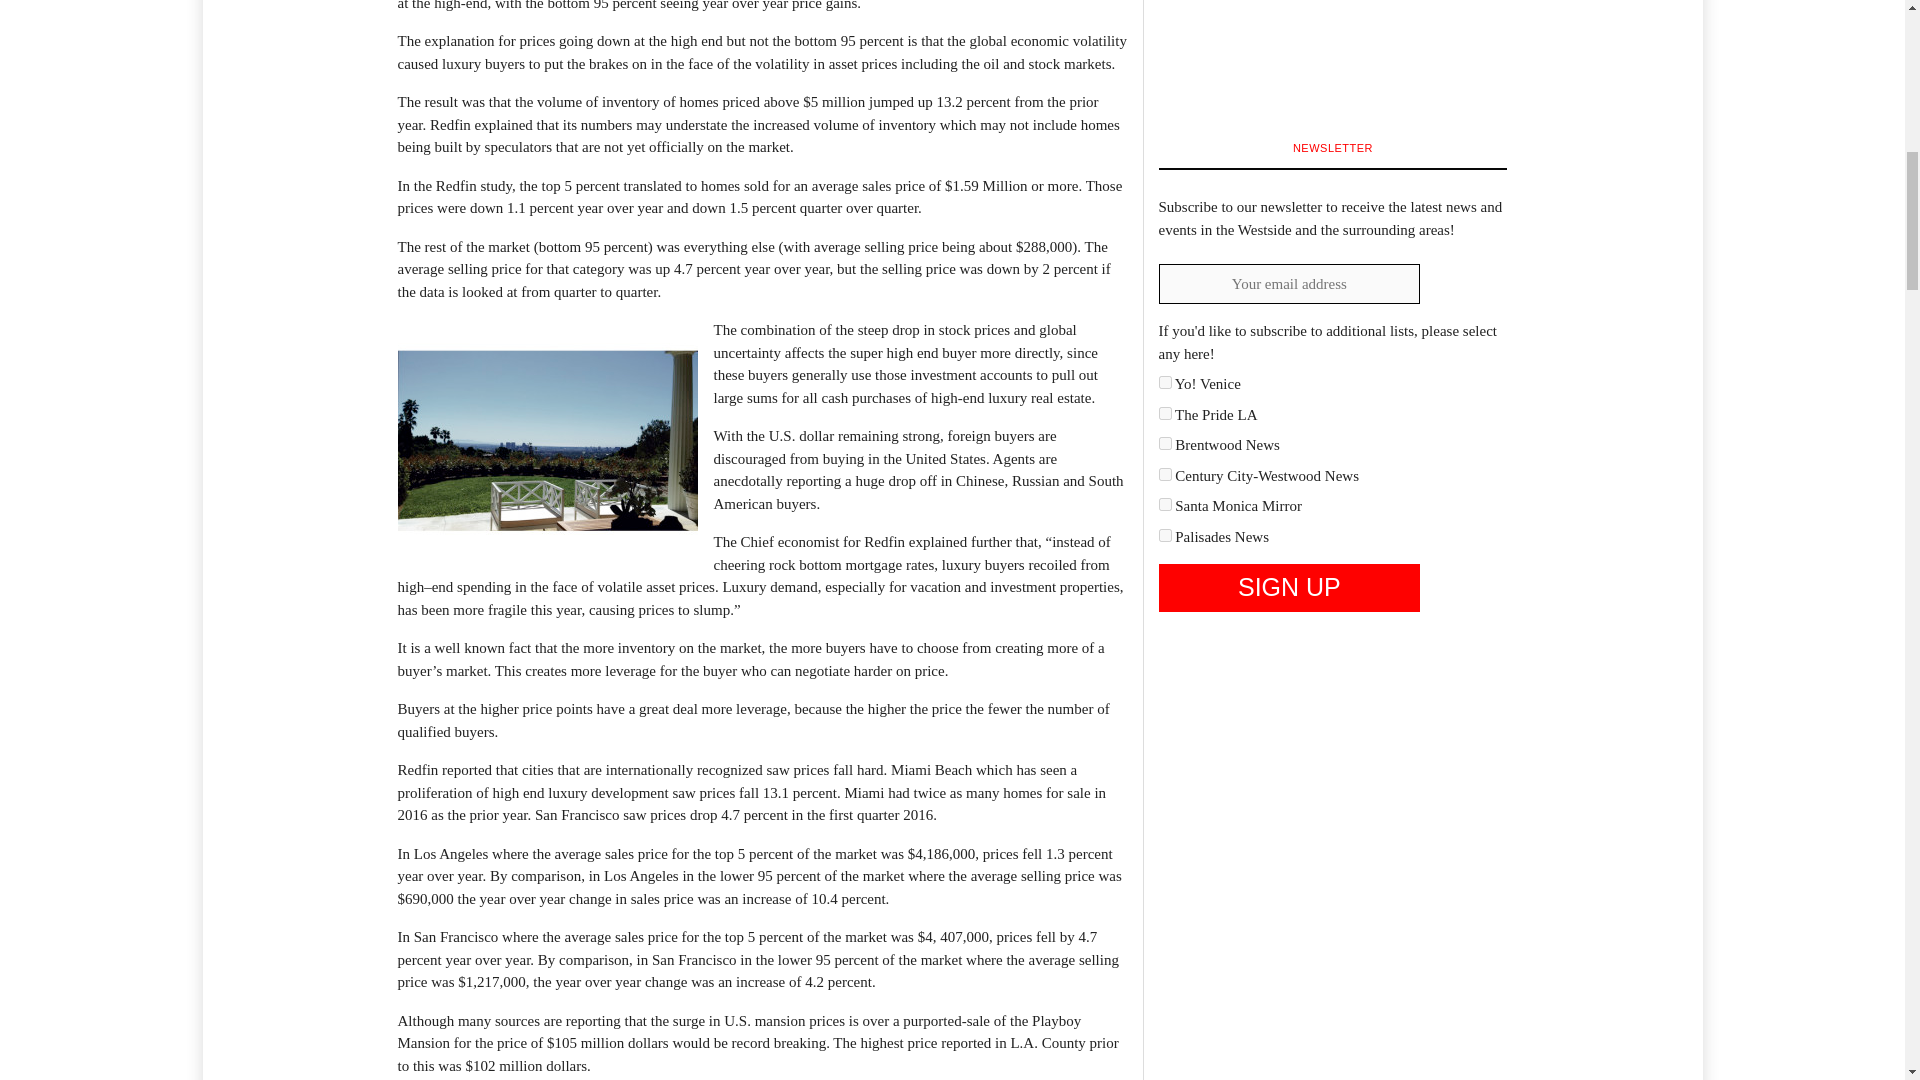 This screenshot has height=1080, width=1920. Describe the element at coordinates (1164, 382) in the screenshot. I see `2c616d28b5` at that location.